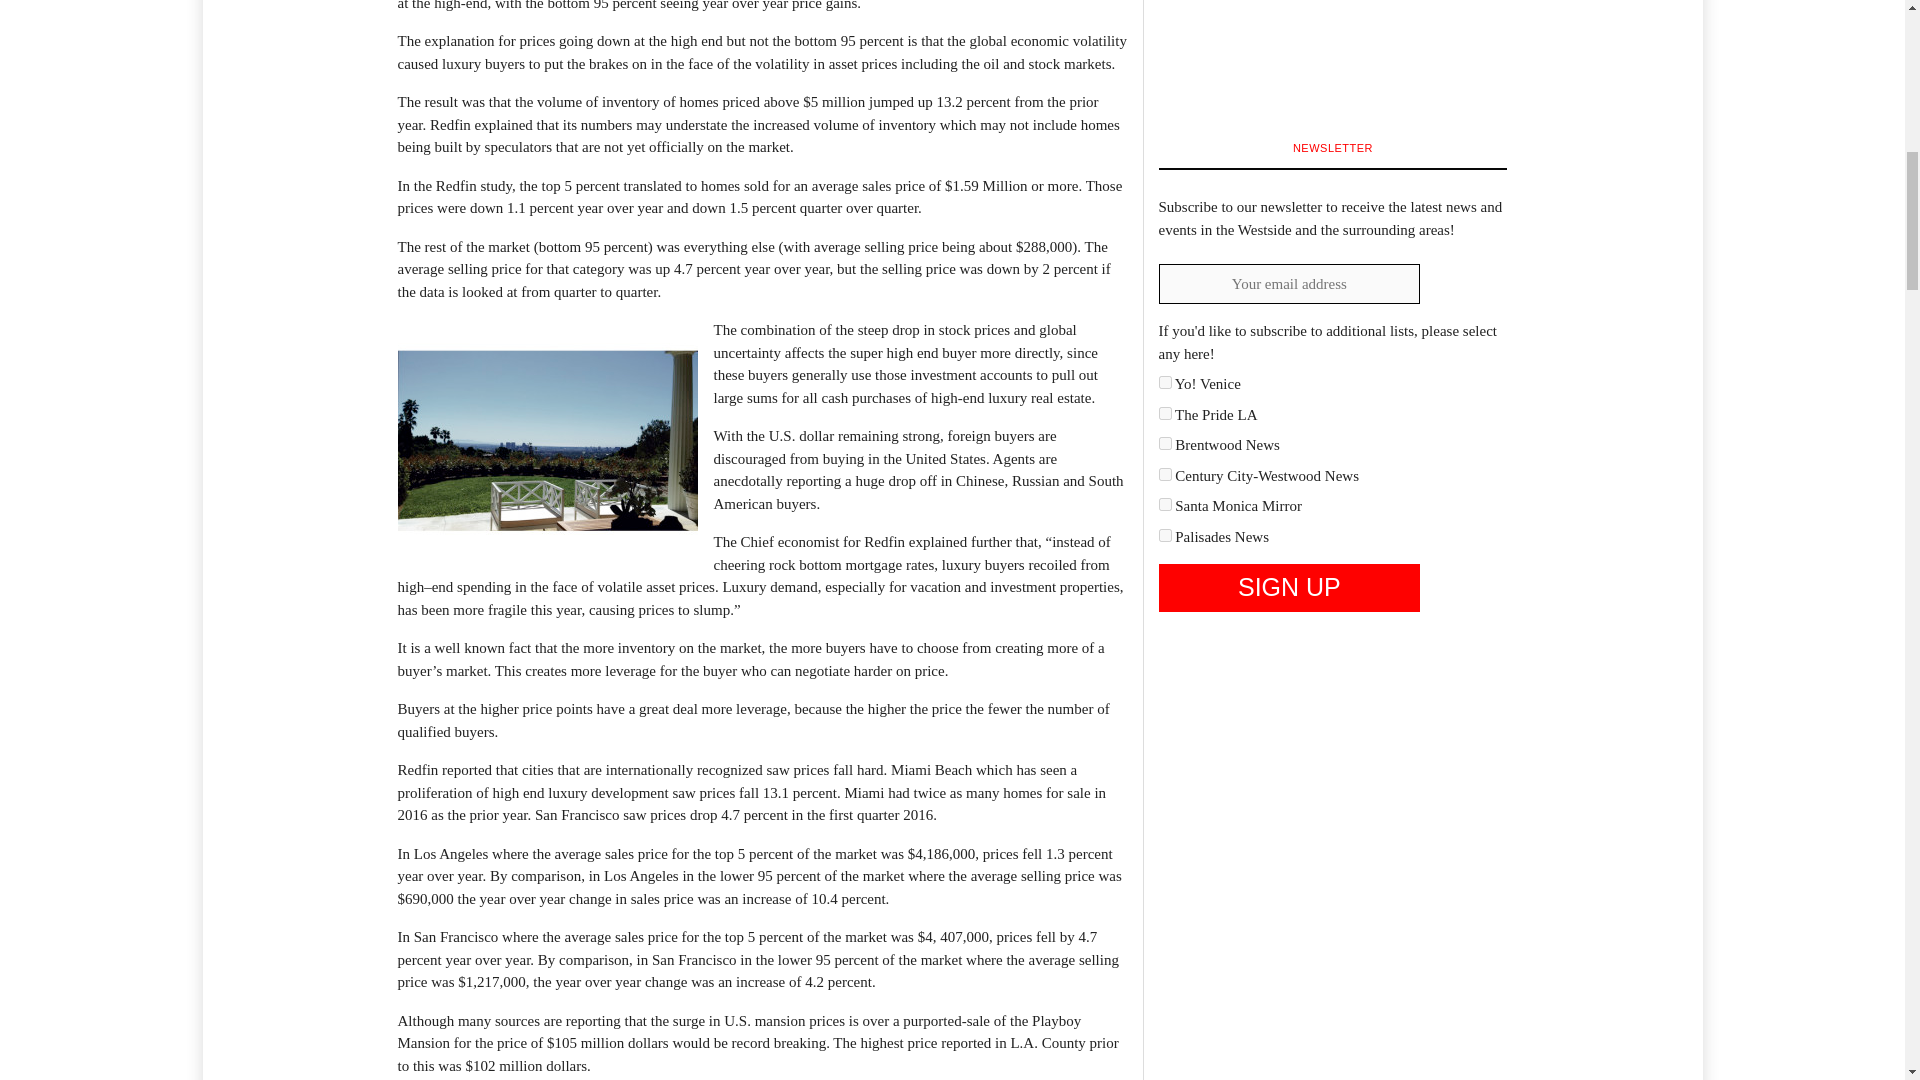 This screenshot has height=1080, width=1920. Describe the element at coordinates (1164, 382) in the screenshot. I see `2c616d28b5` at that location.